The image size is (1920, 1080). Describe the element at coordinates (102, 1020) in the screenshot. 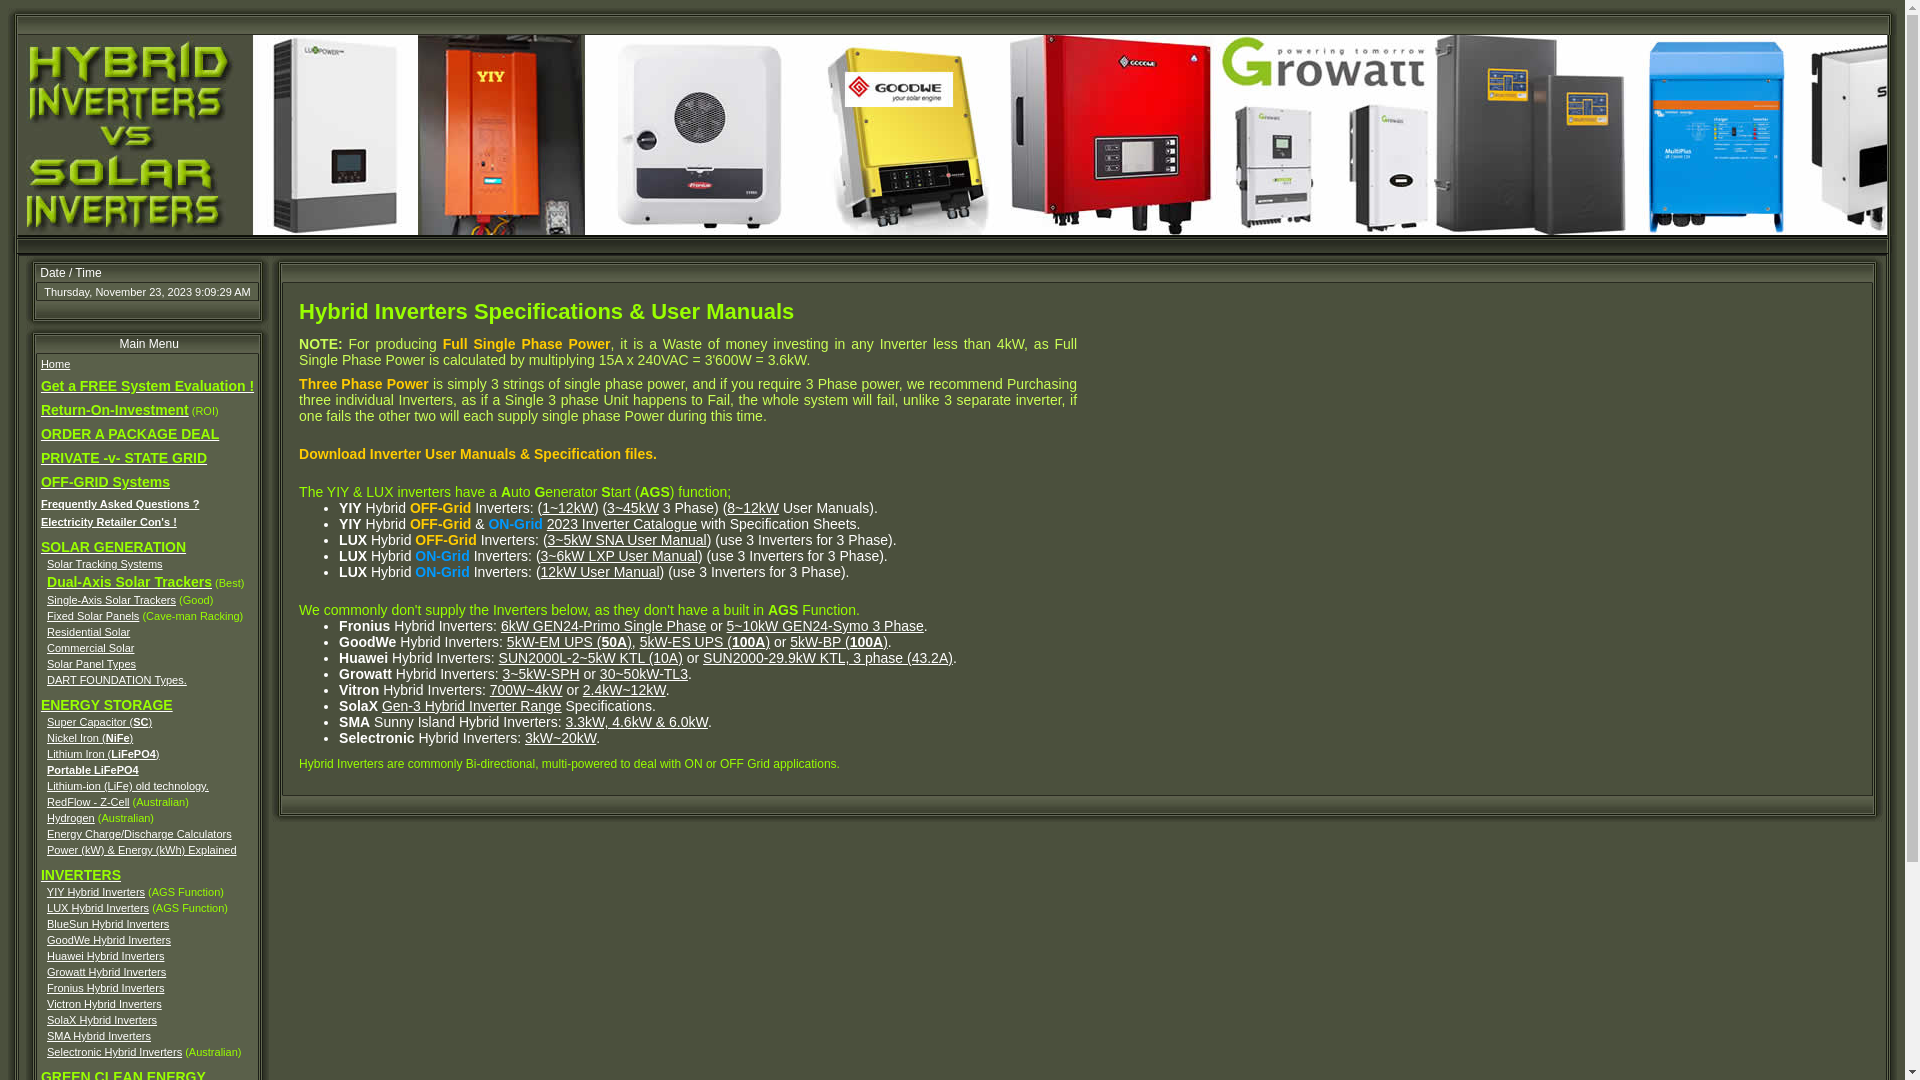

I see `SolaX Hybrid Inverters` at that location.